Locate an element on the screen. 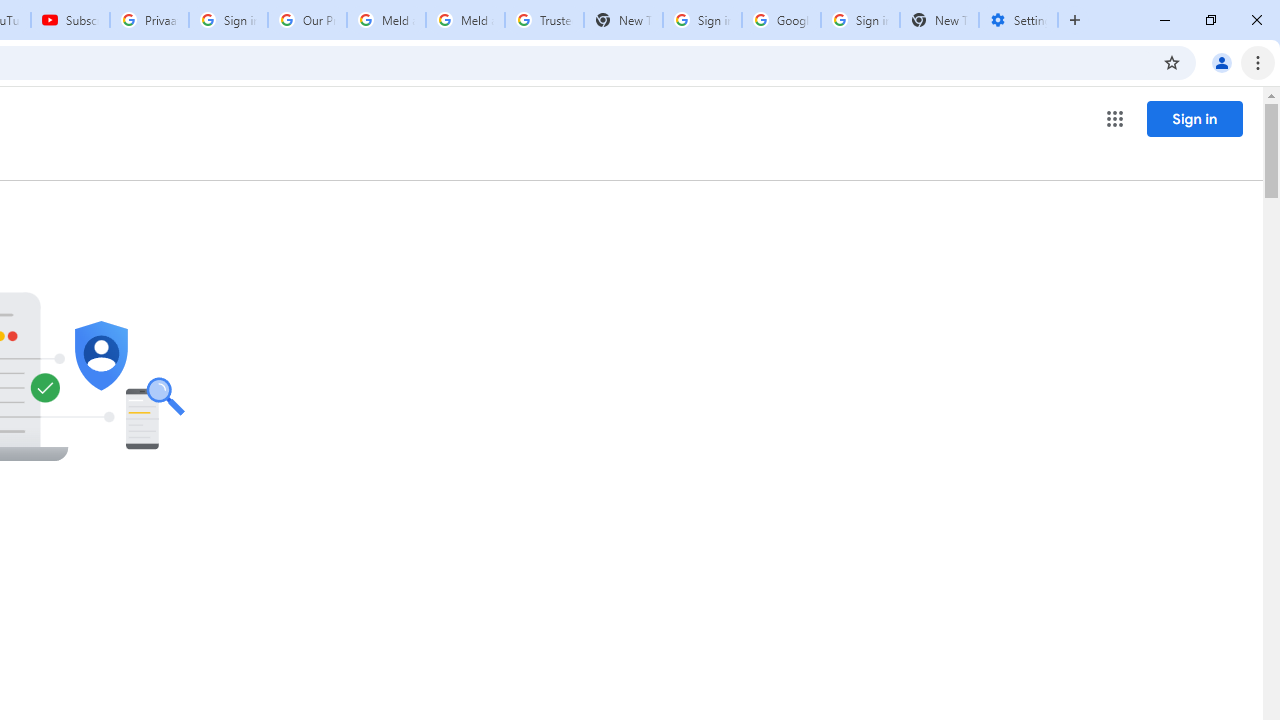 This screenshot has width=1280, height=720. Sign in - Google Accounts is located at coordinates (860, 20).